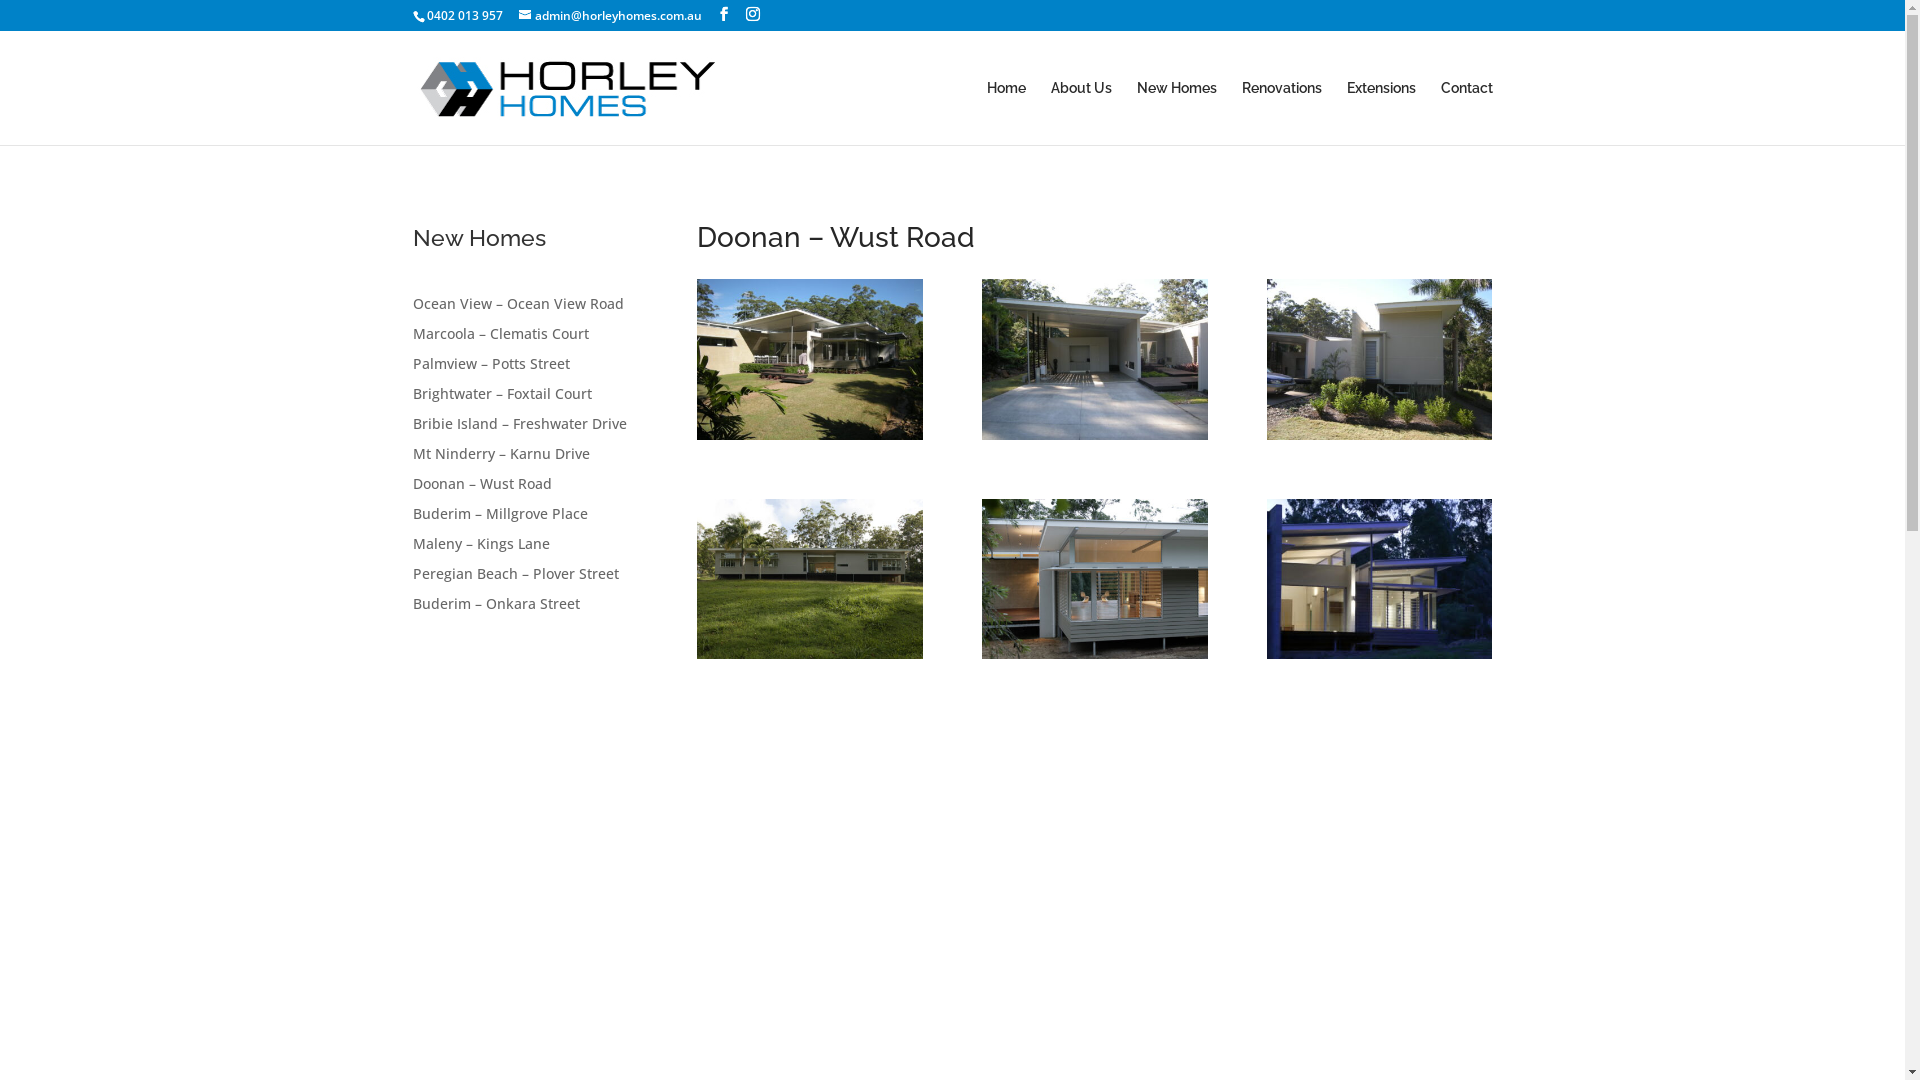 Image resolution: width=1920 pixels, height=1080 pixels. Describe the element at coordinates (1282, 113) in the screenshot. I see `Renovations` at that location.